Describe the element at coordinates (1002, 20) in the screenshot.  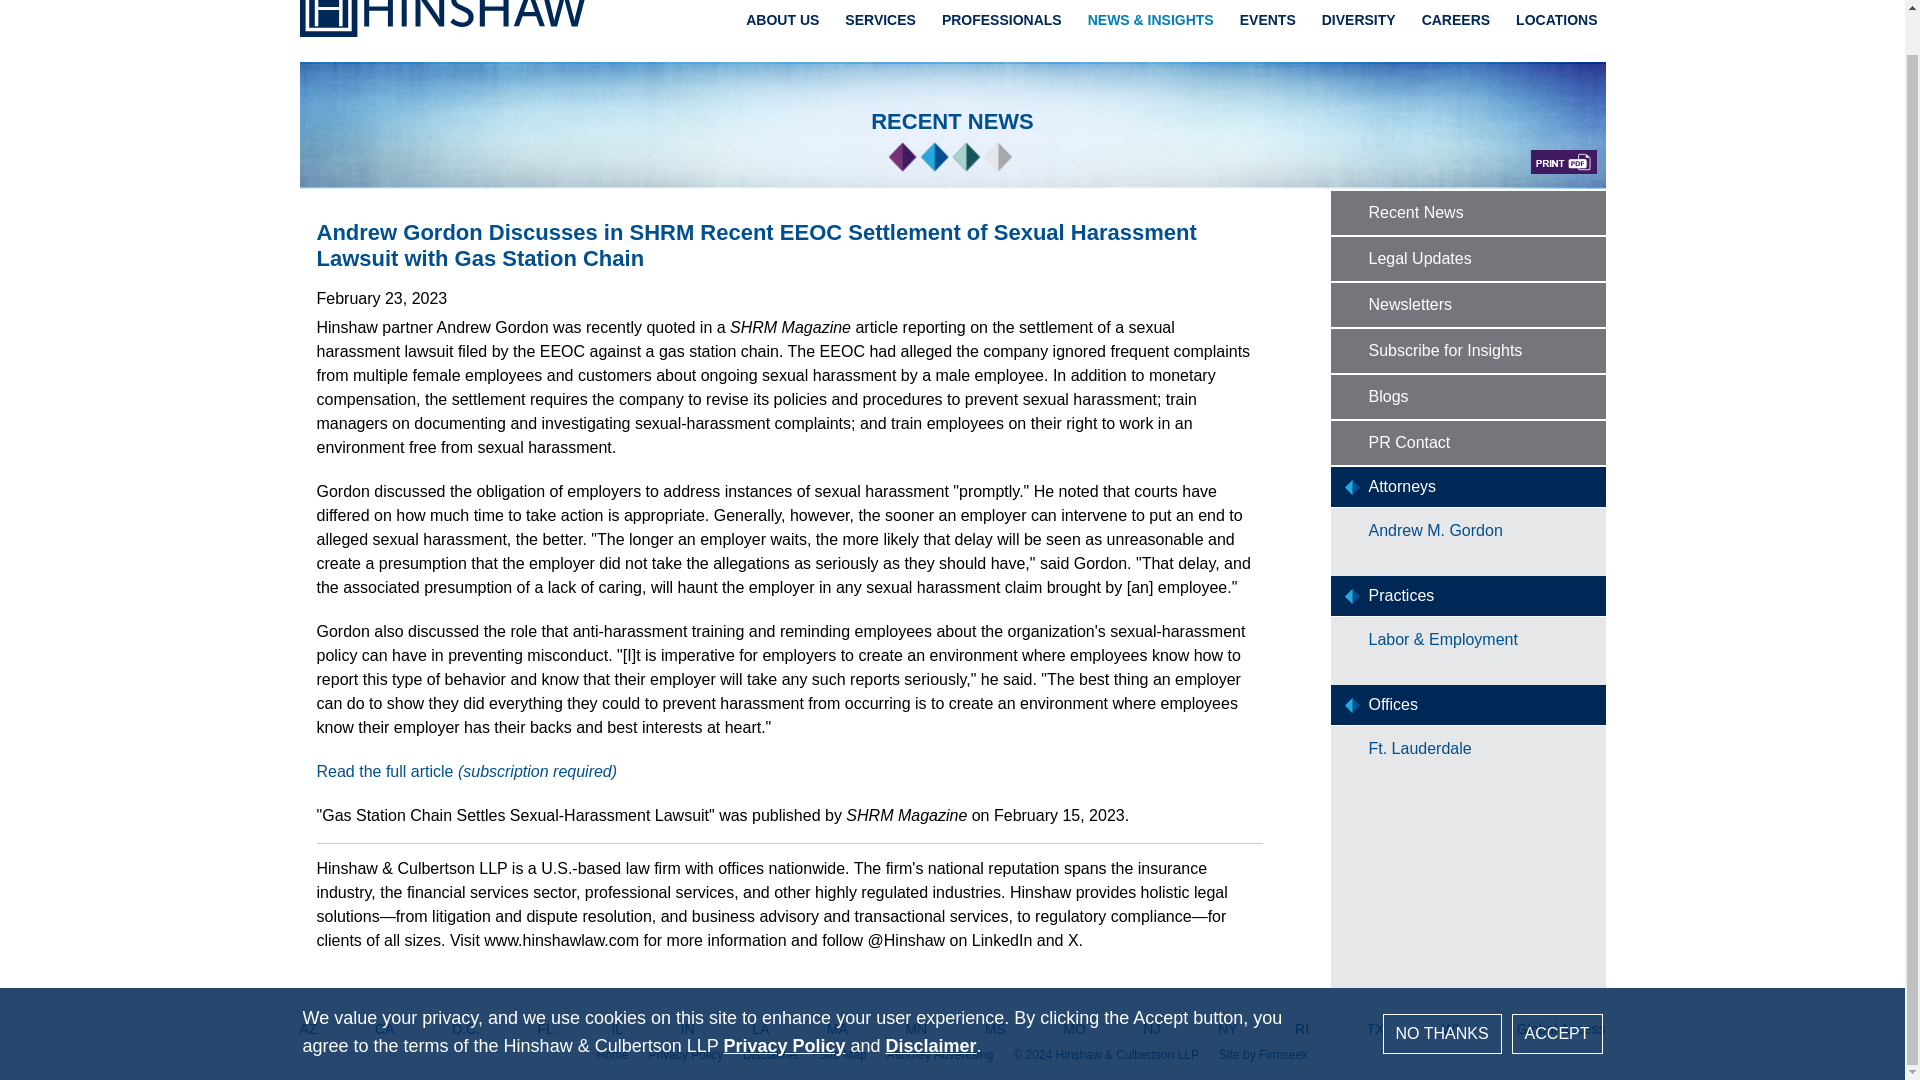
I see `PROFESSIONALS` at that location.